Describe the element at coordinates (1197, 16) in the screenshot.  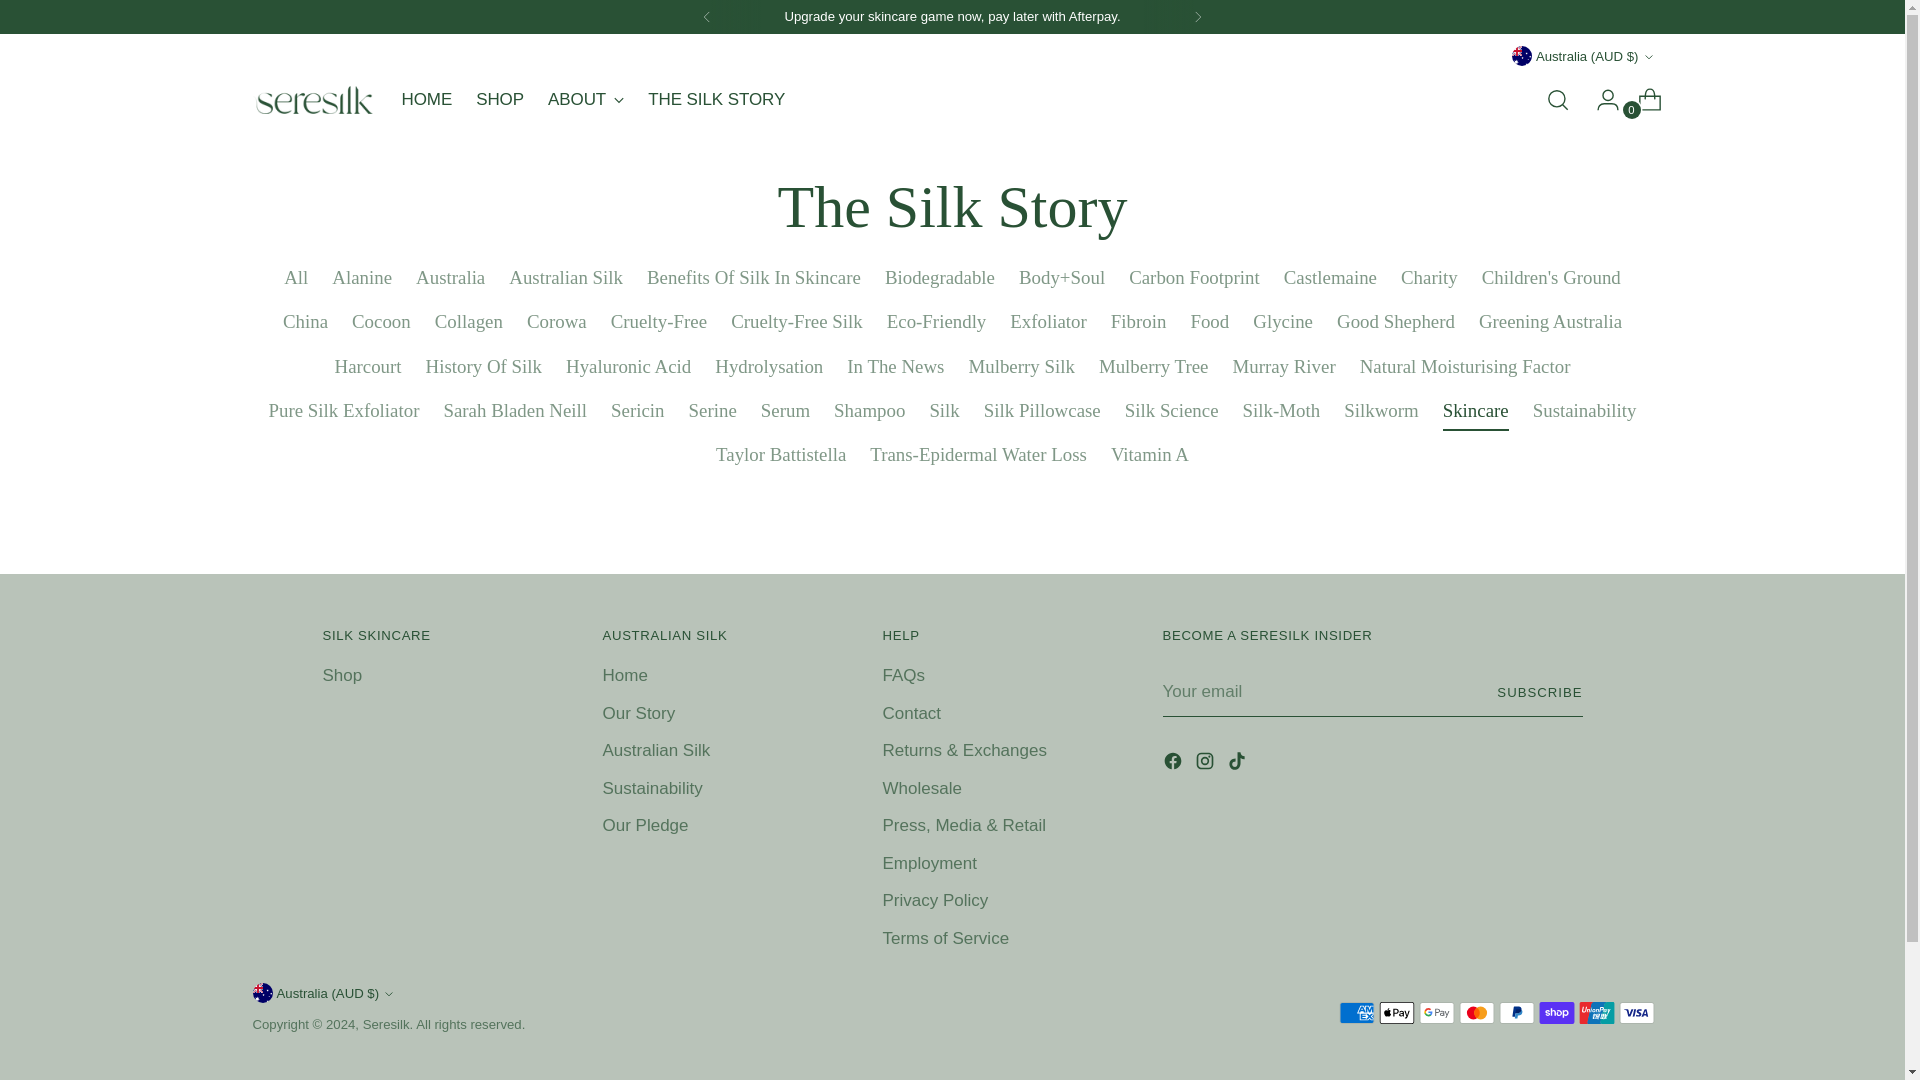
I see `Previous` at that location.